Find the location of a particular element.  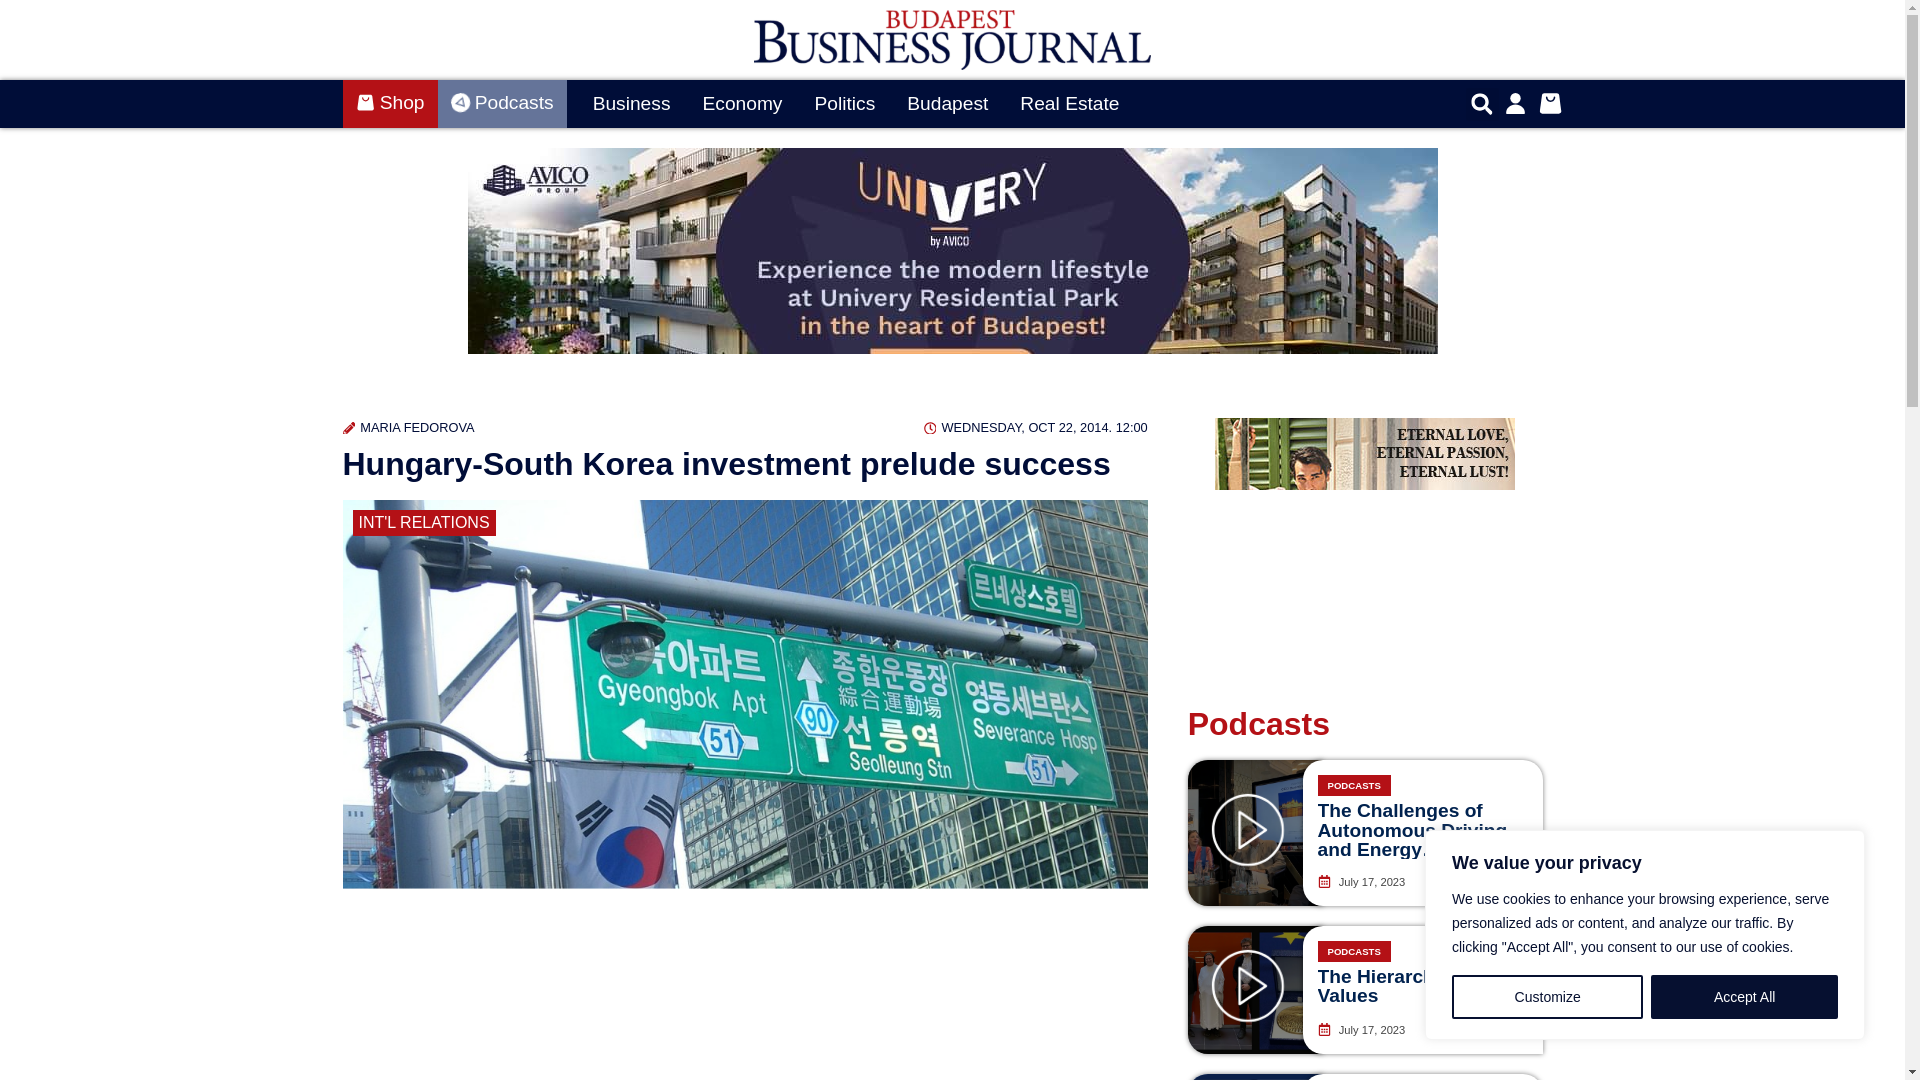

MARIA FEDOROVA is located at coordinates (408, 427).